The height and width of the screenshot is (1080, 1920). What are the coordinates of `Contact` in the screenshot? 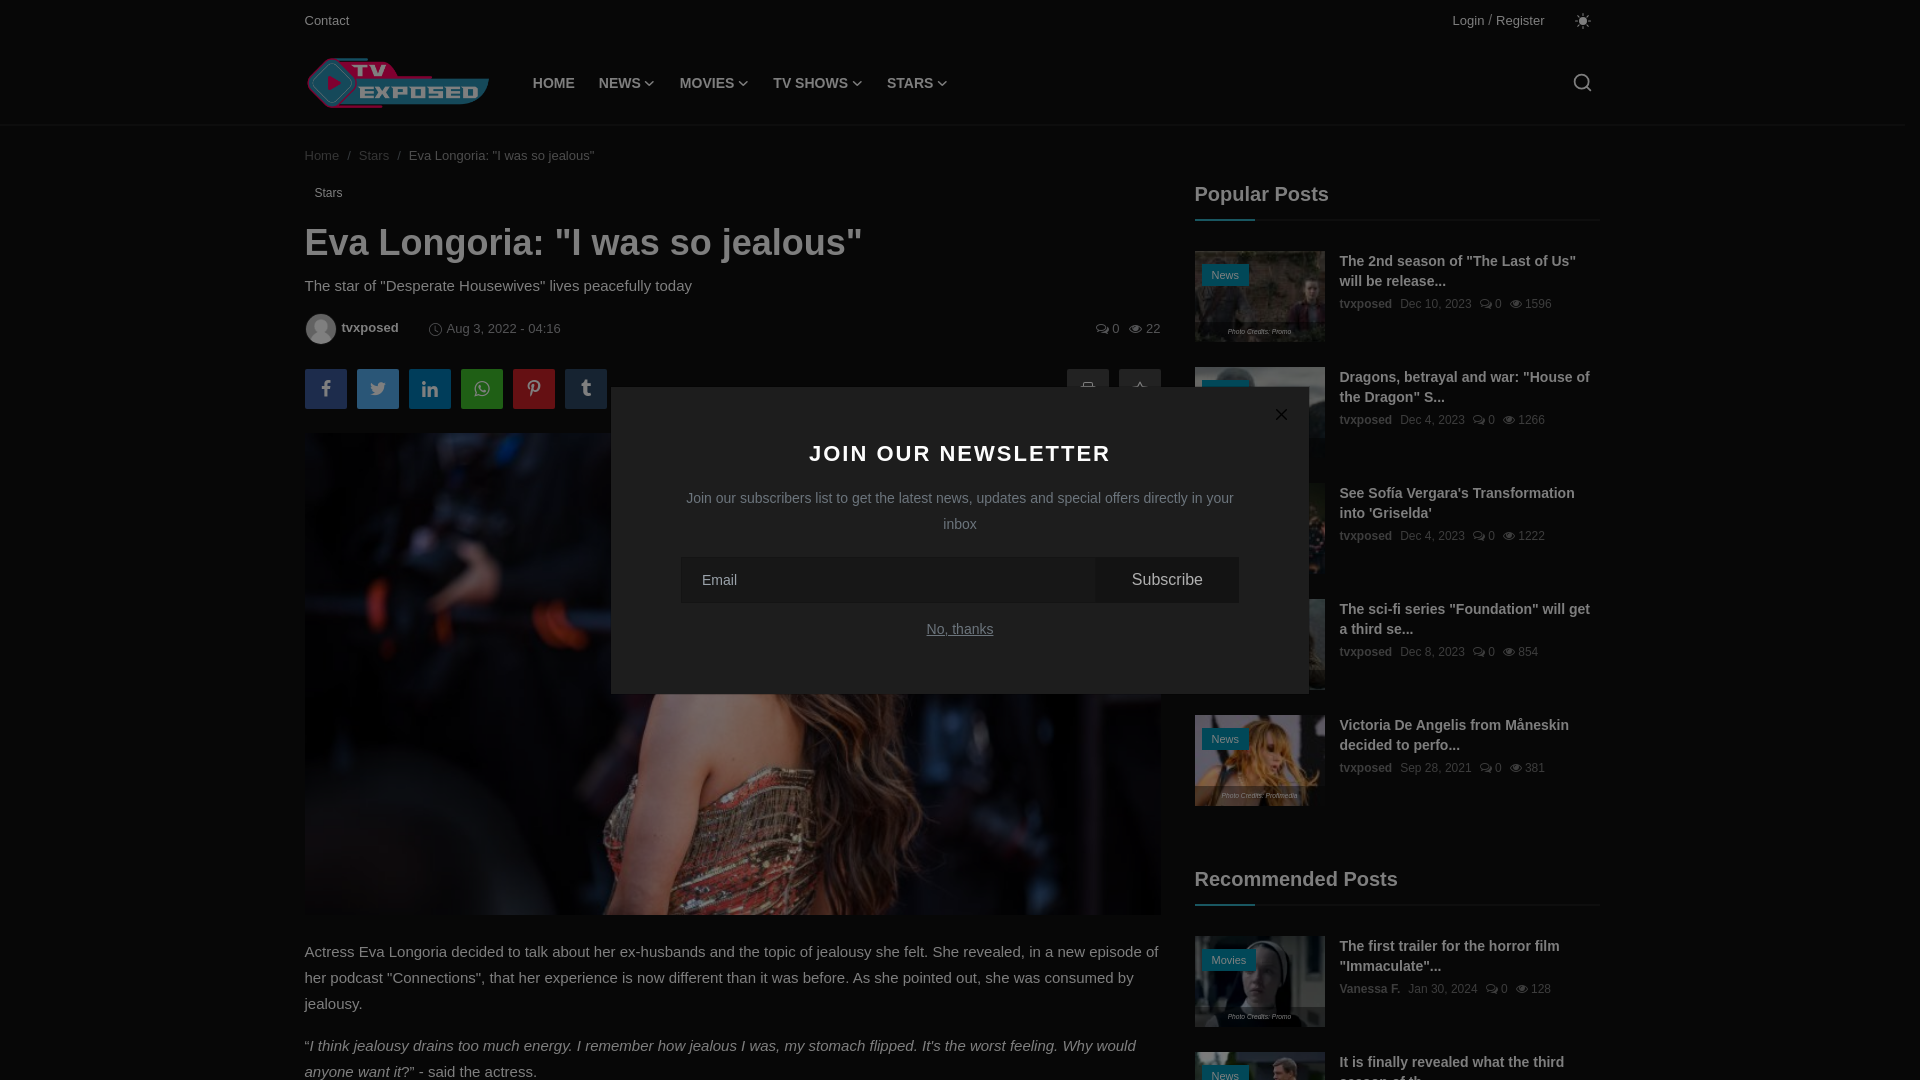 It's located at (326, 20).